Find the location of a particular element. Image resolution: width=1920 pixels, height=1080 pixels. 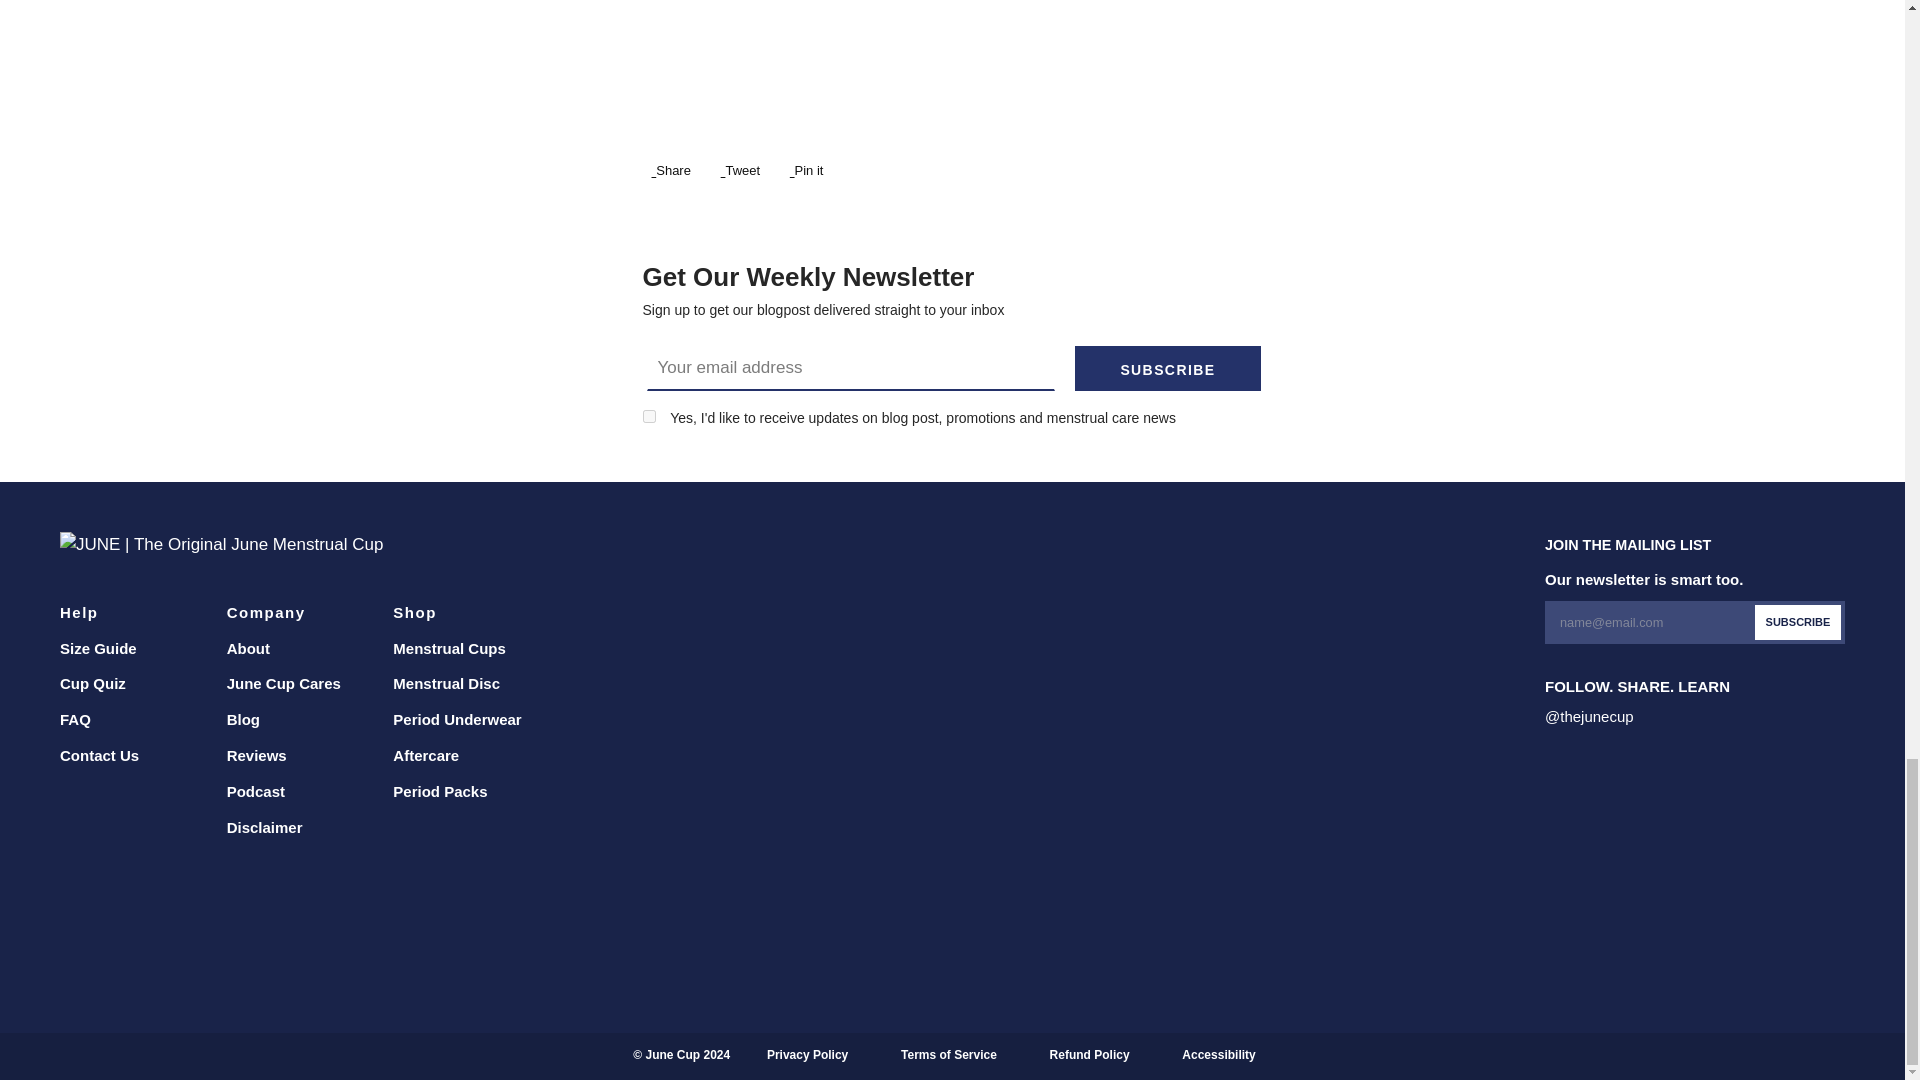

Menstrual Cups is located at coordinates (450, 648).